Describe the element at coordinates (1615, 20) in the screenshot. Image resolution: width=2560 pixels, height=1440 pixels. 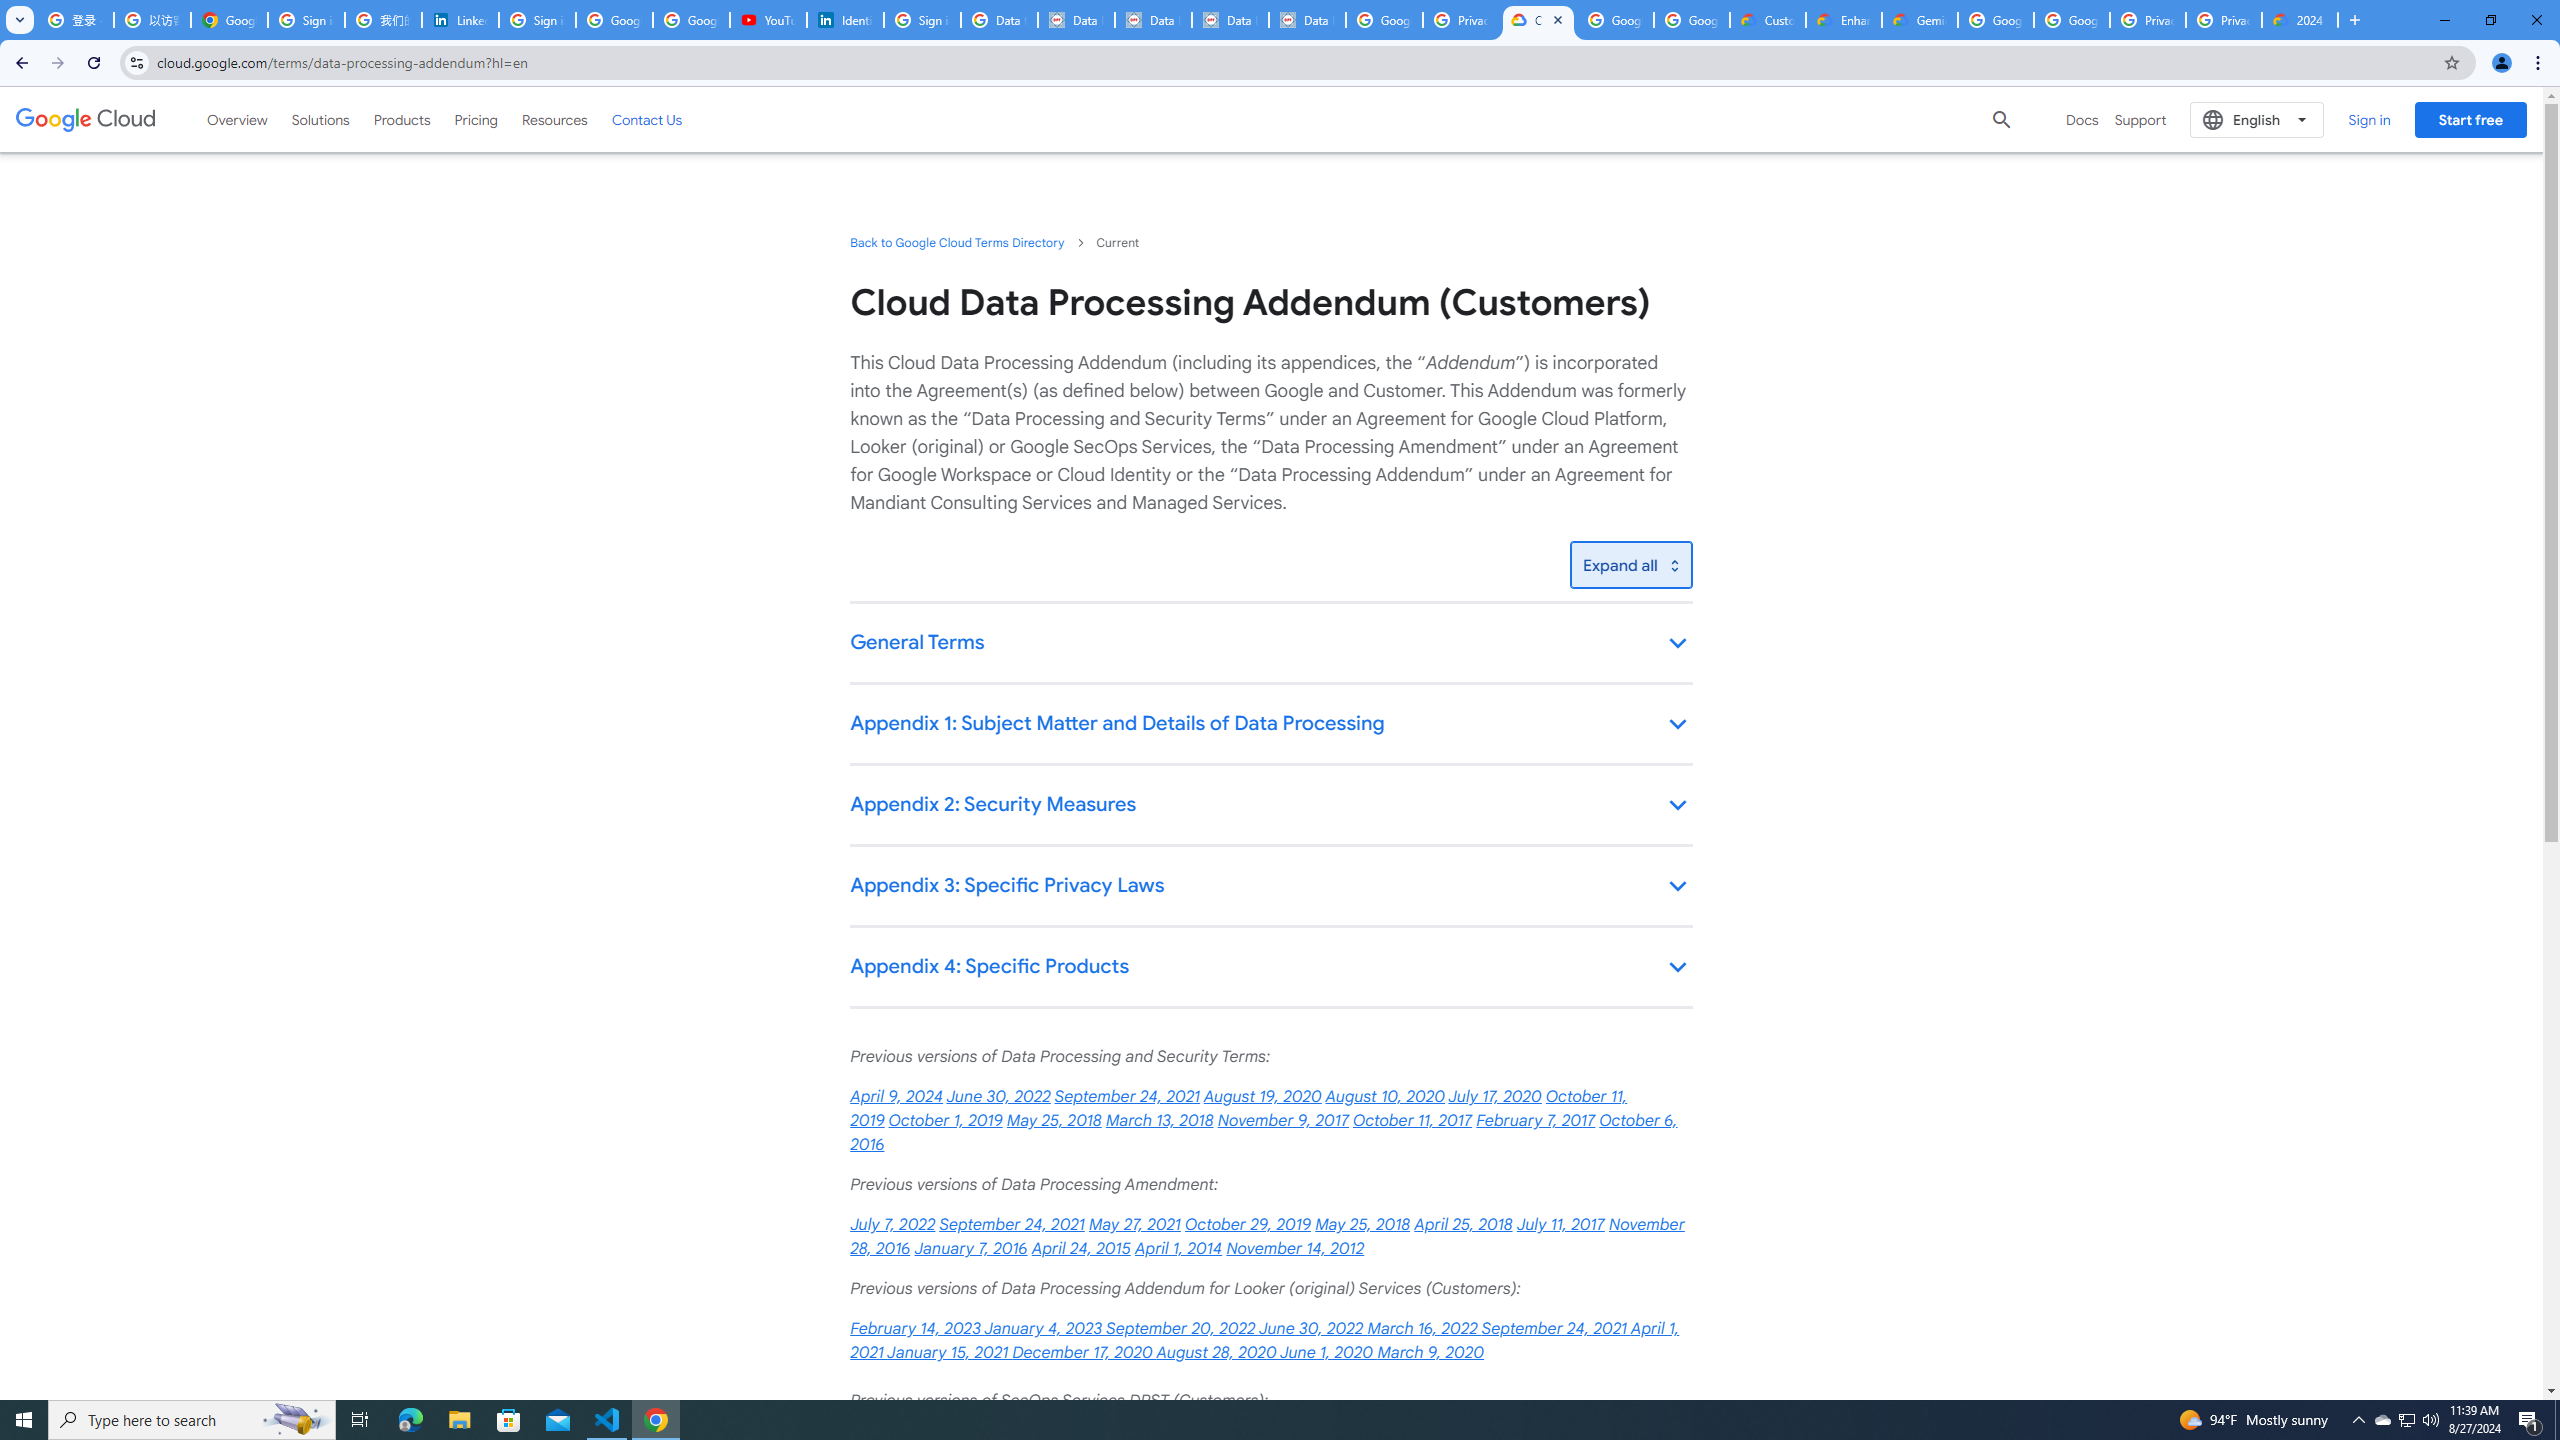
I see `Google Workspace - Specific Terms` at that location.